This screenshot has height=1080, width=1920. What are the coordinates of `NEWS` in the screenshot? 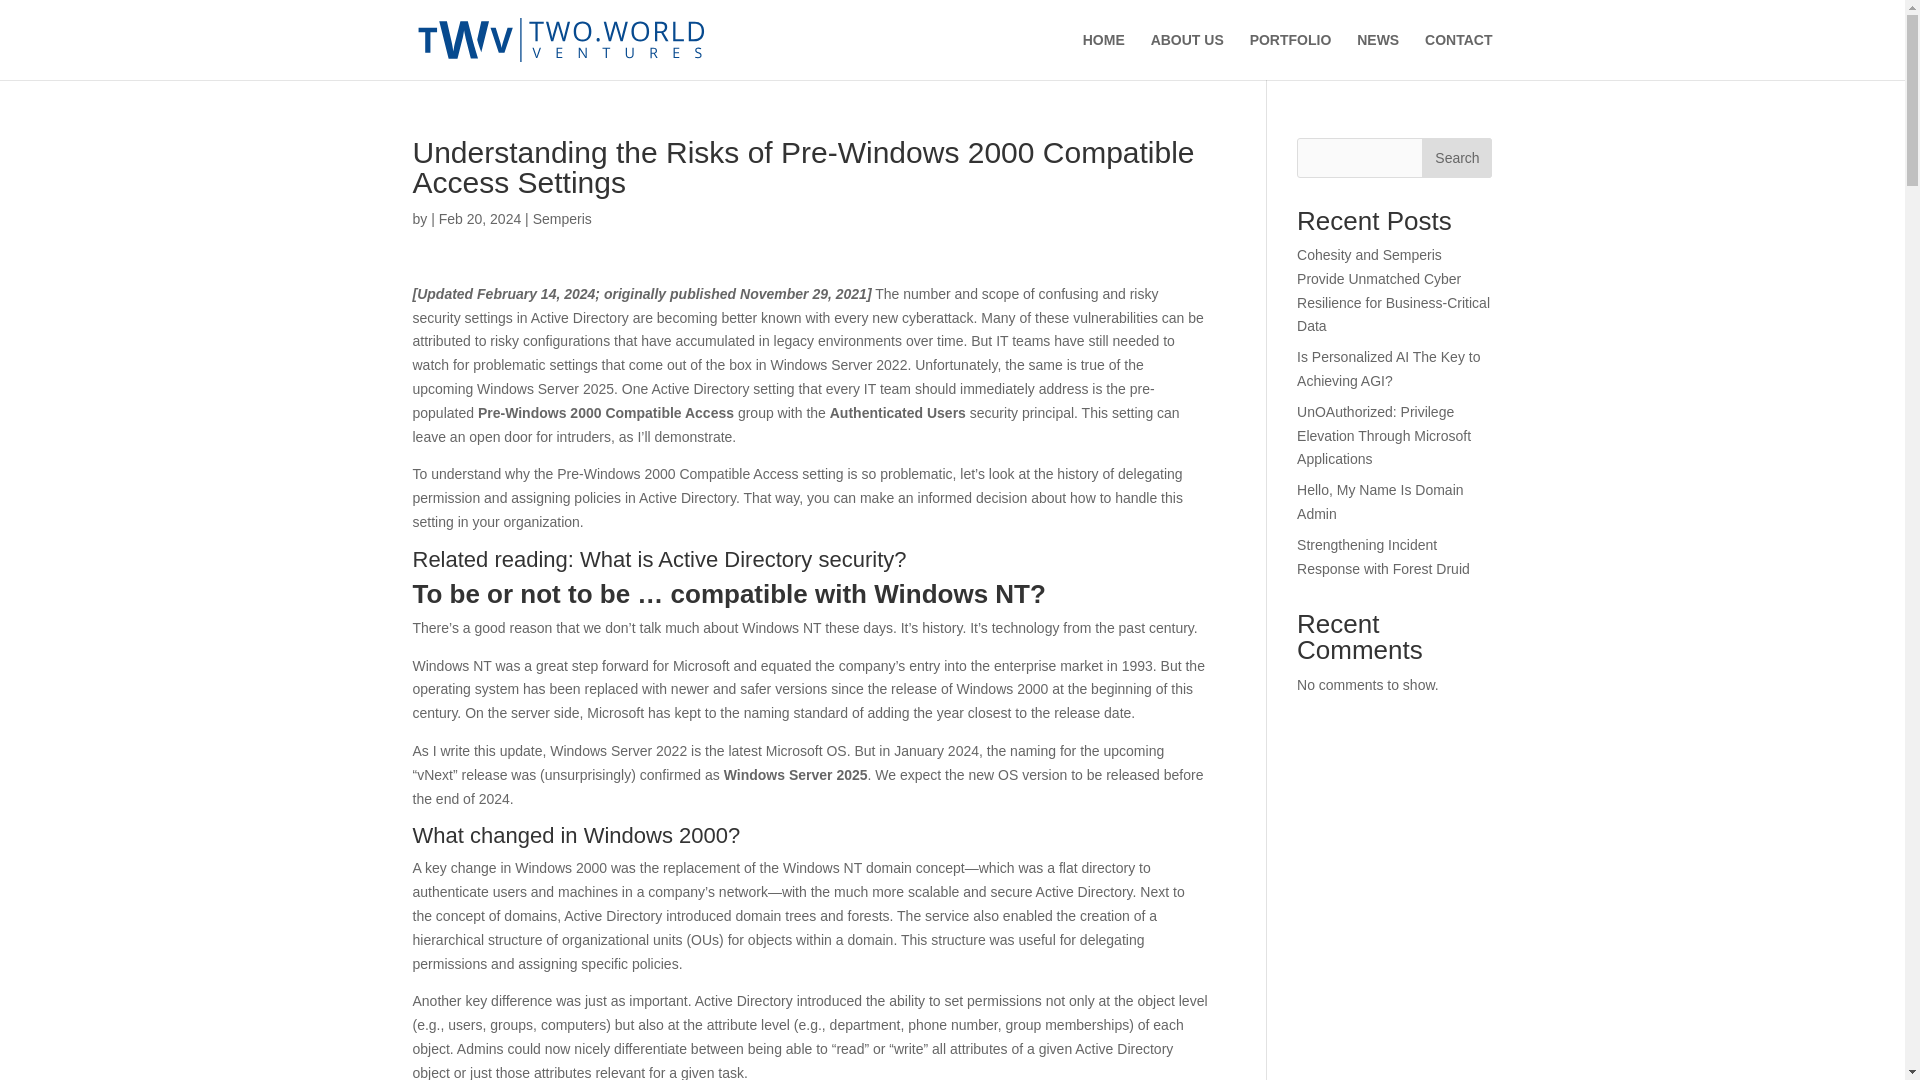 It's located at (1378, 56).